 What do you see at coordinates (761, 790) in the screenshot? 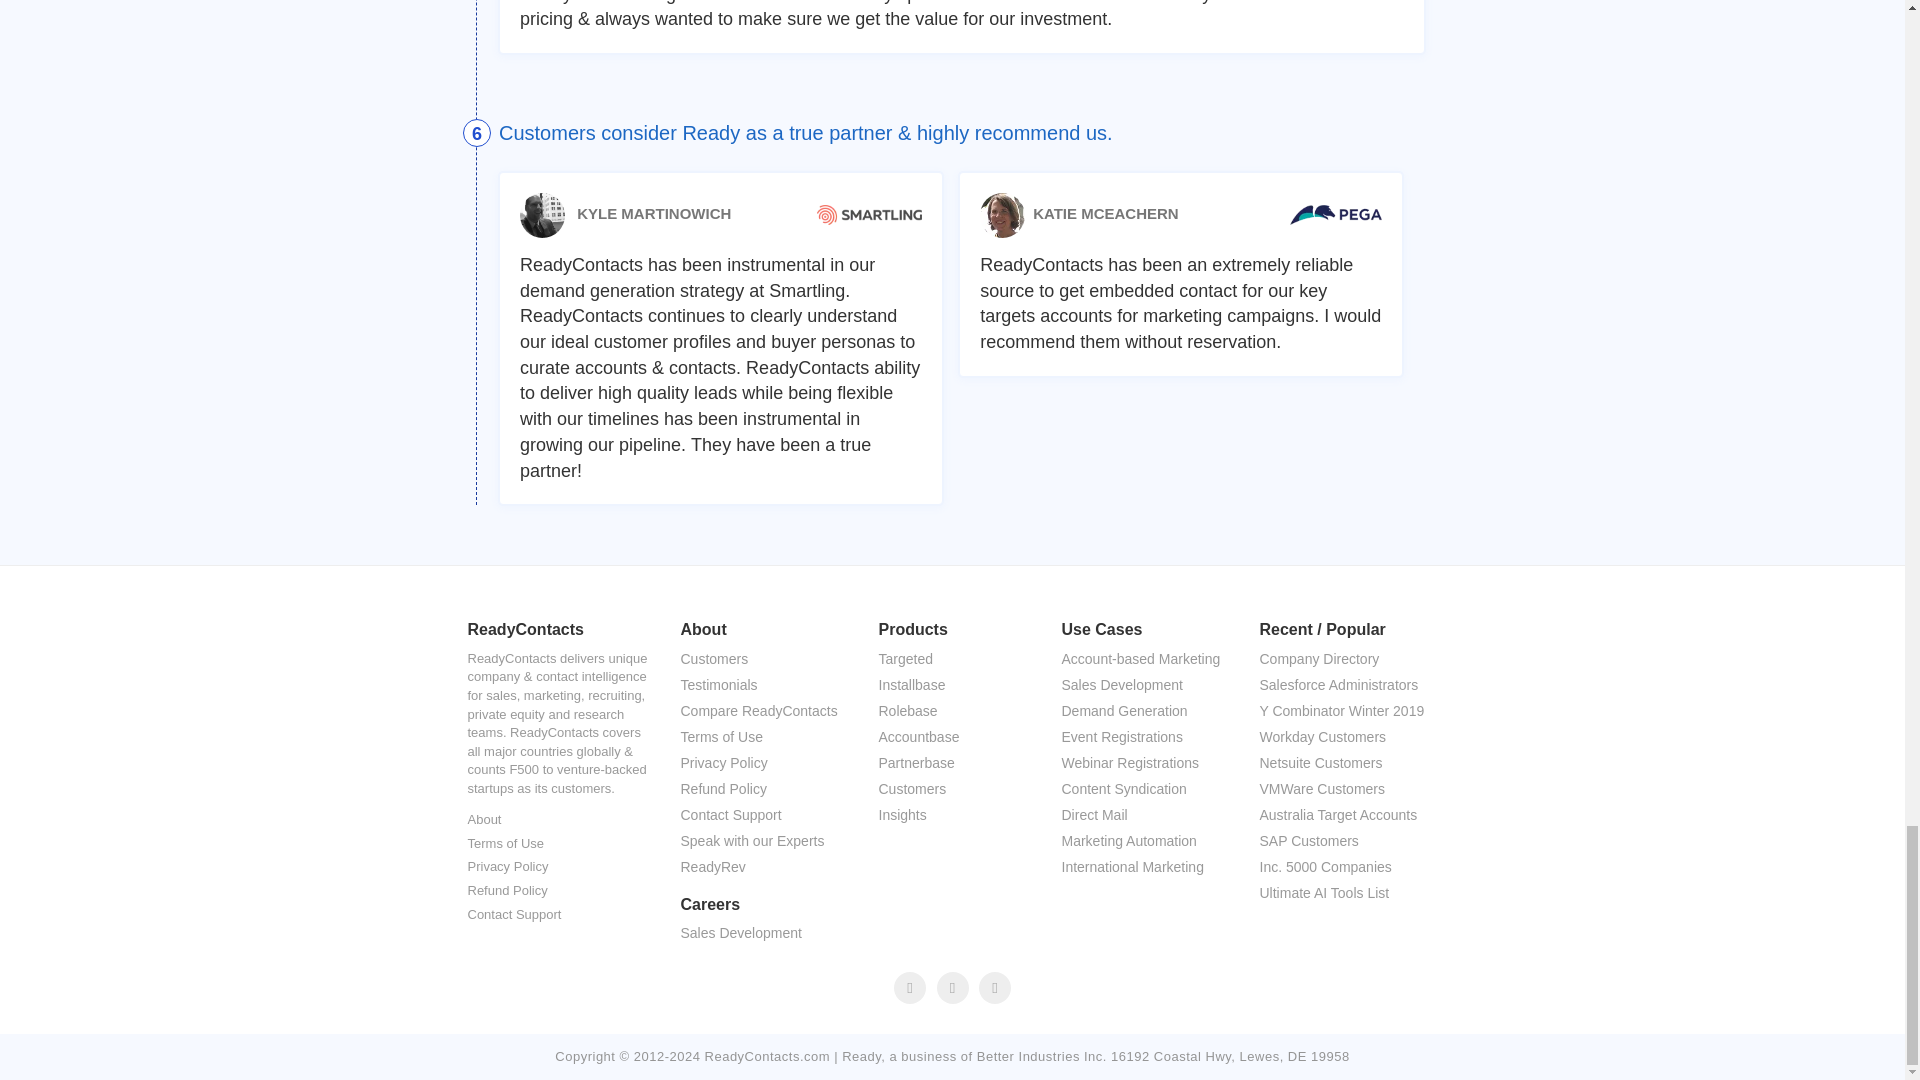
I see `Refund Policy` at bounding box center [761, 790].